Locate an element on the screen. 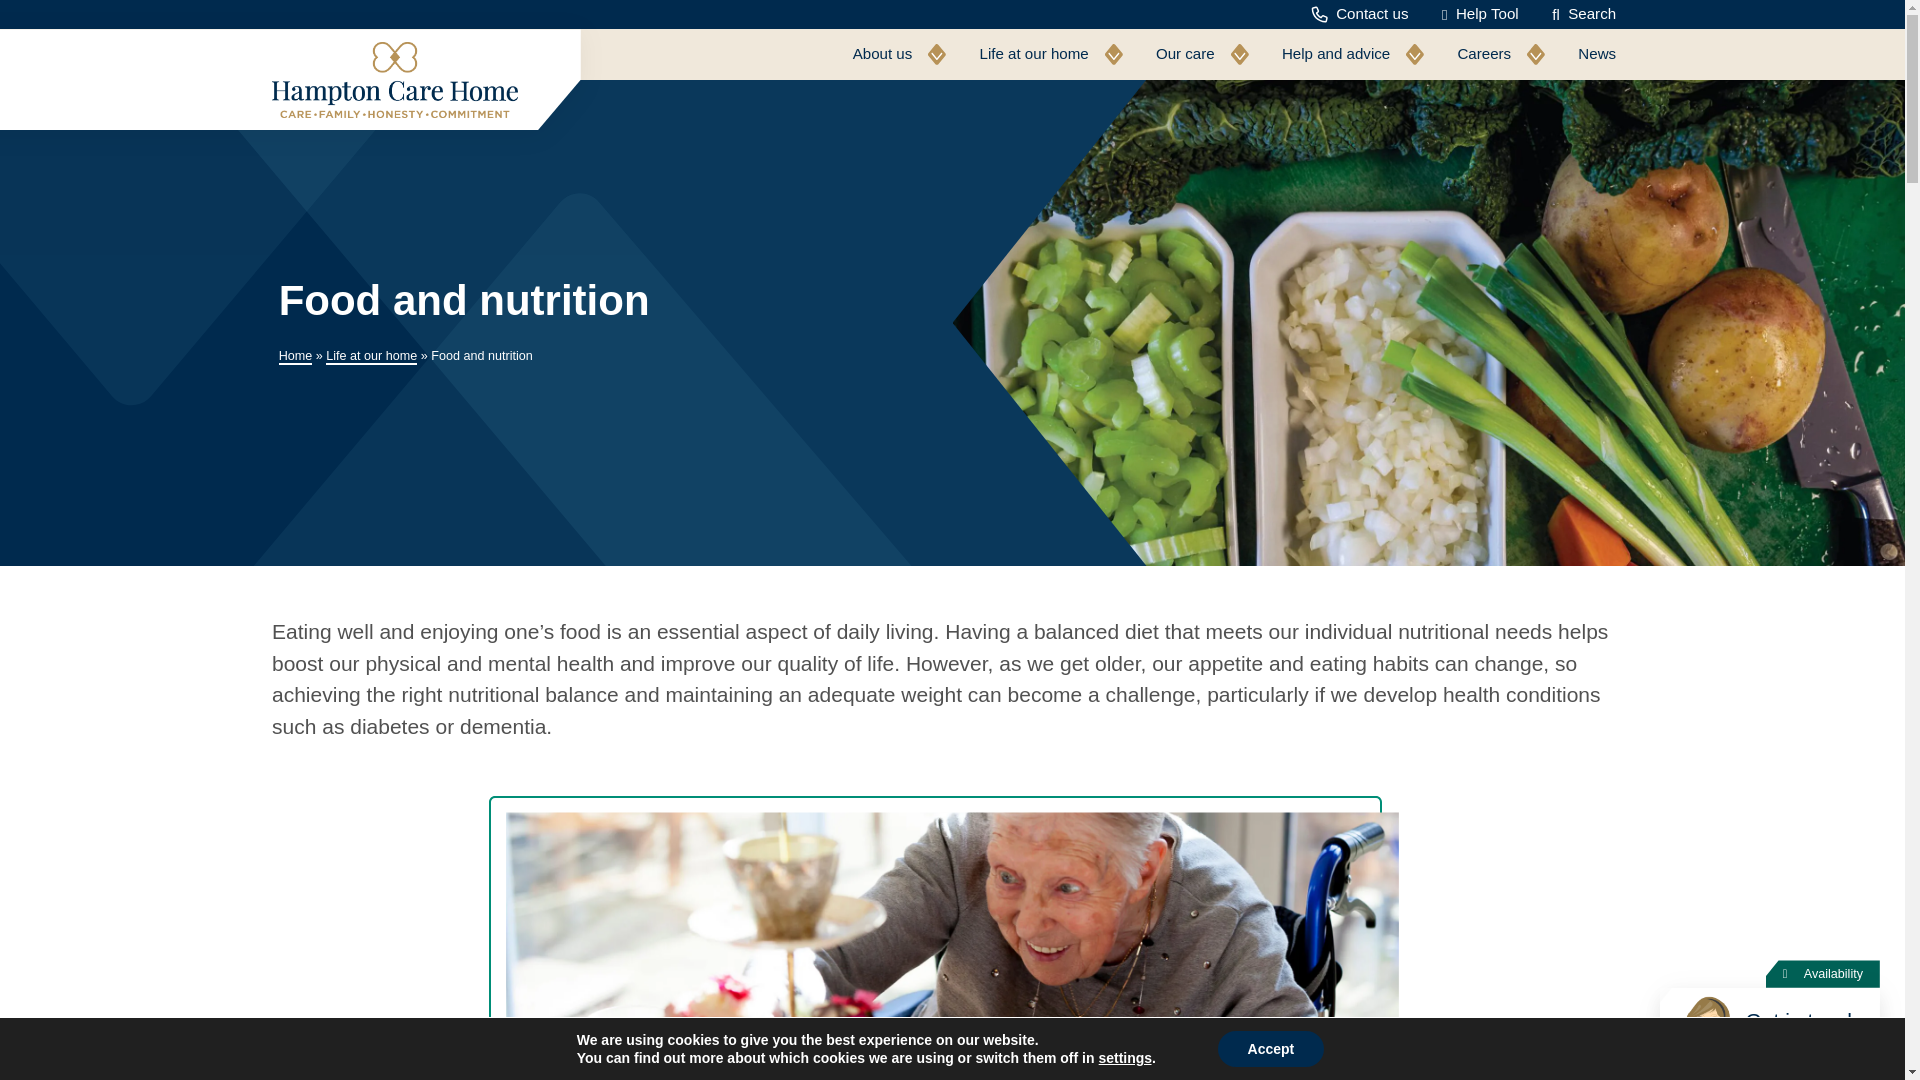  Contact us is located at coordinates (1359, 14).